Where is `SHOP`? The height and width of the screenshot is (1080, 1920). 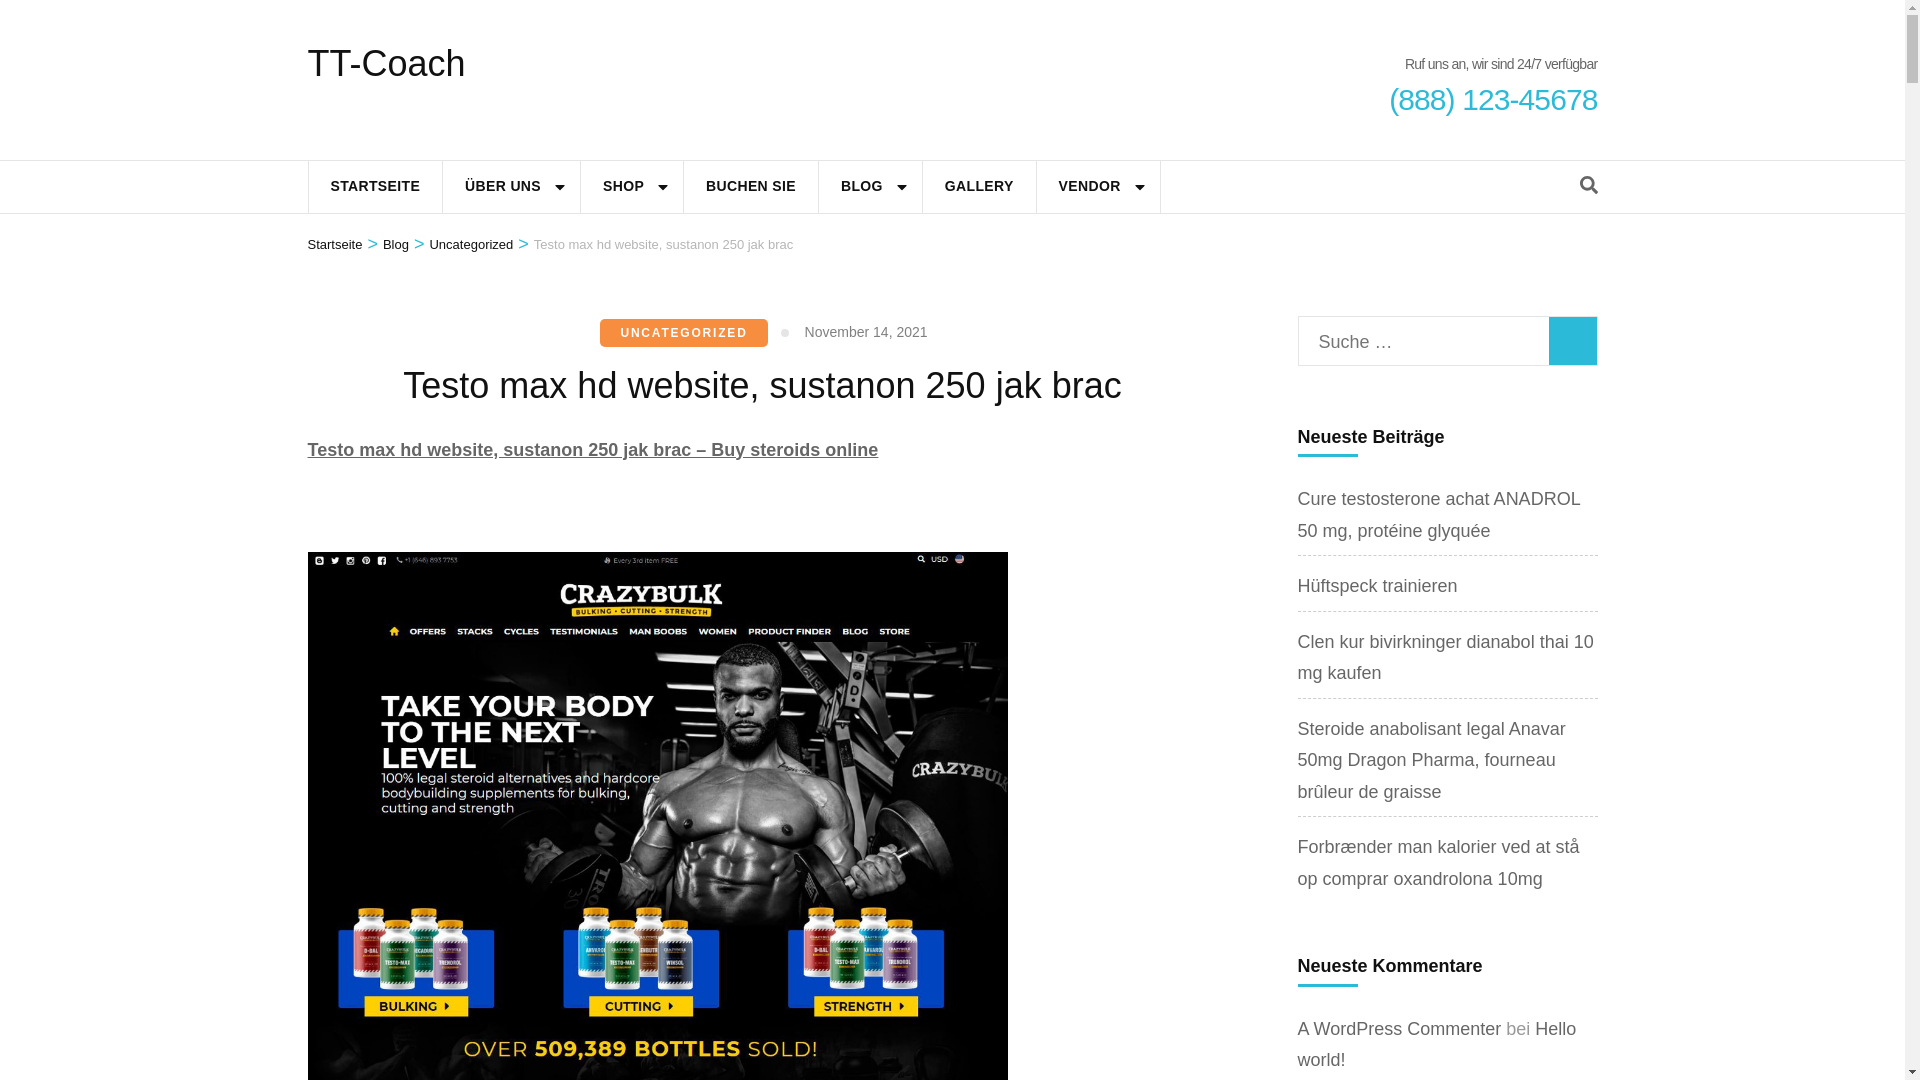
SHOP is located at coordinates (624, 186).